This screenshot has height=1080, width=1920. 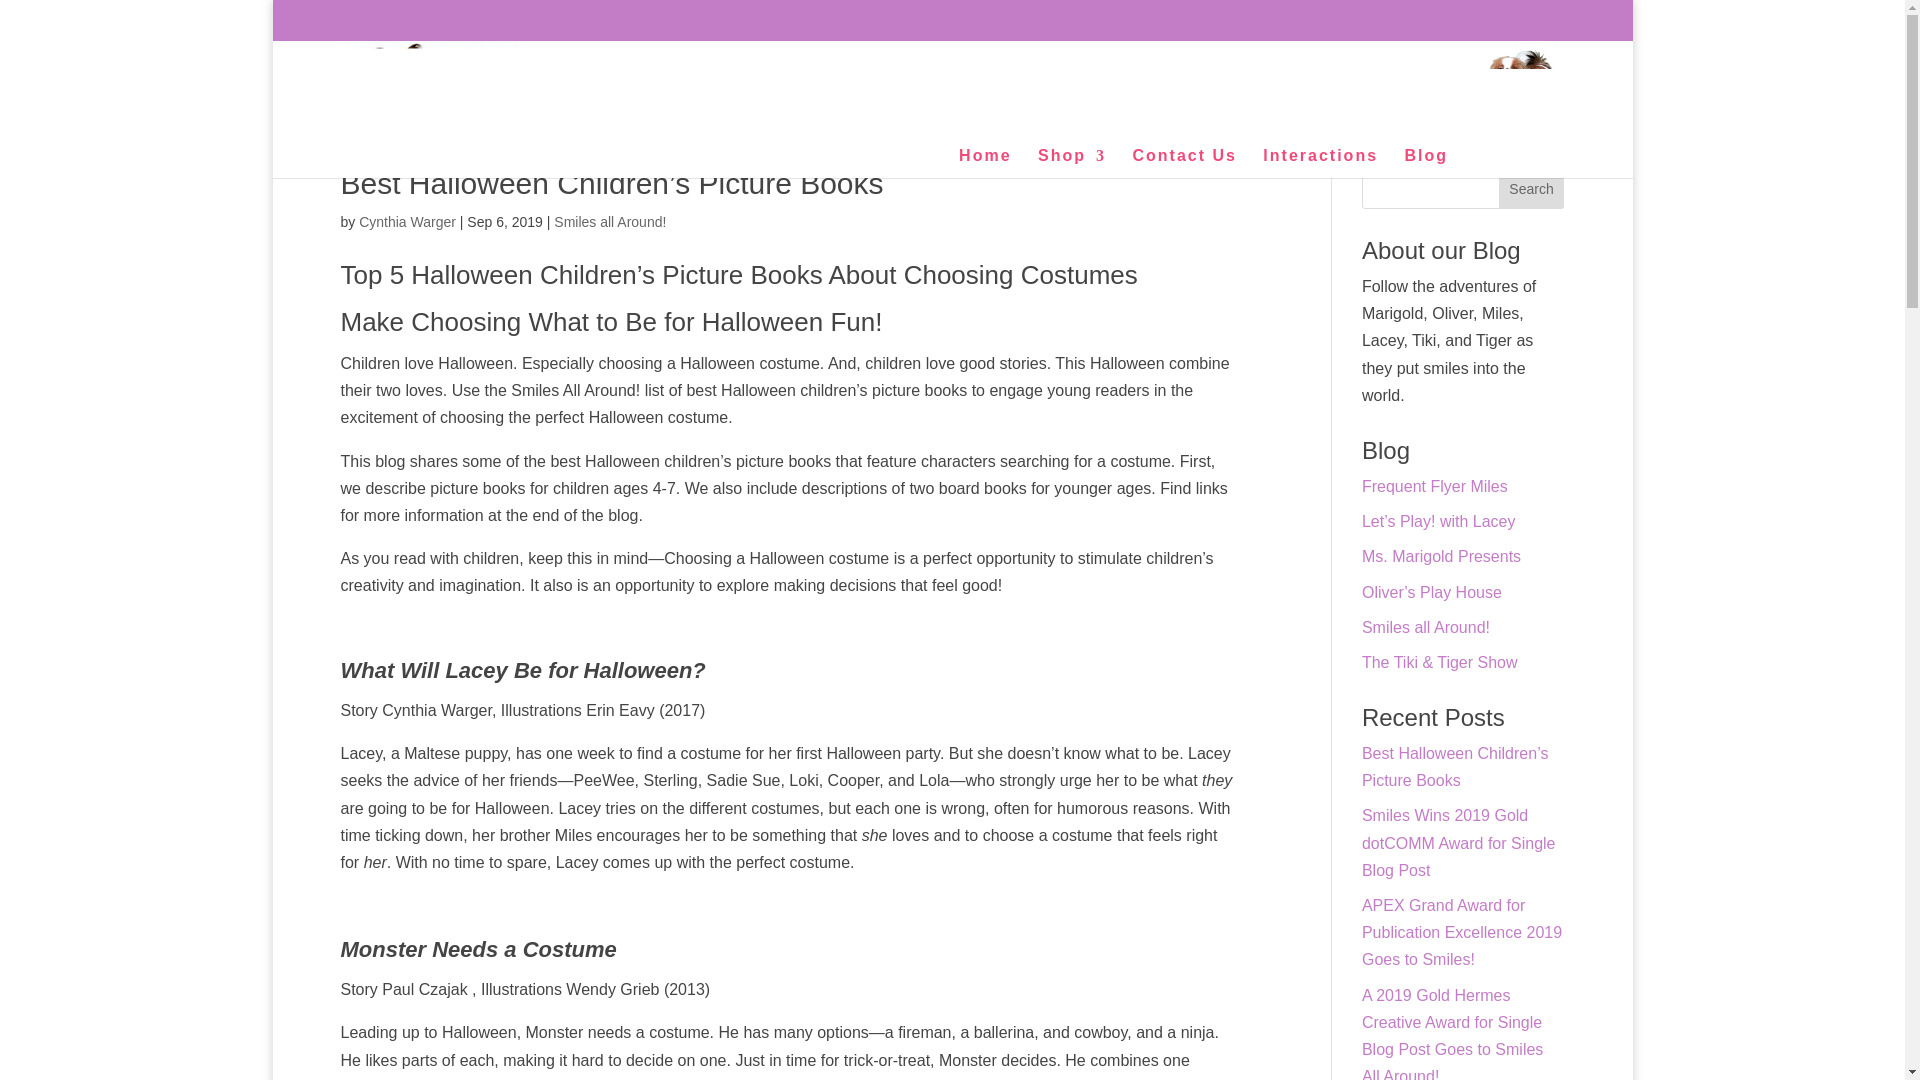 What do you see at coordinates (1425, 164) in the screenshot?
I see `Blog` at bounding box center [1425, 164].